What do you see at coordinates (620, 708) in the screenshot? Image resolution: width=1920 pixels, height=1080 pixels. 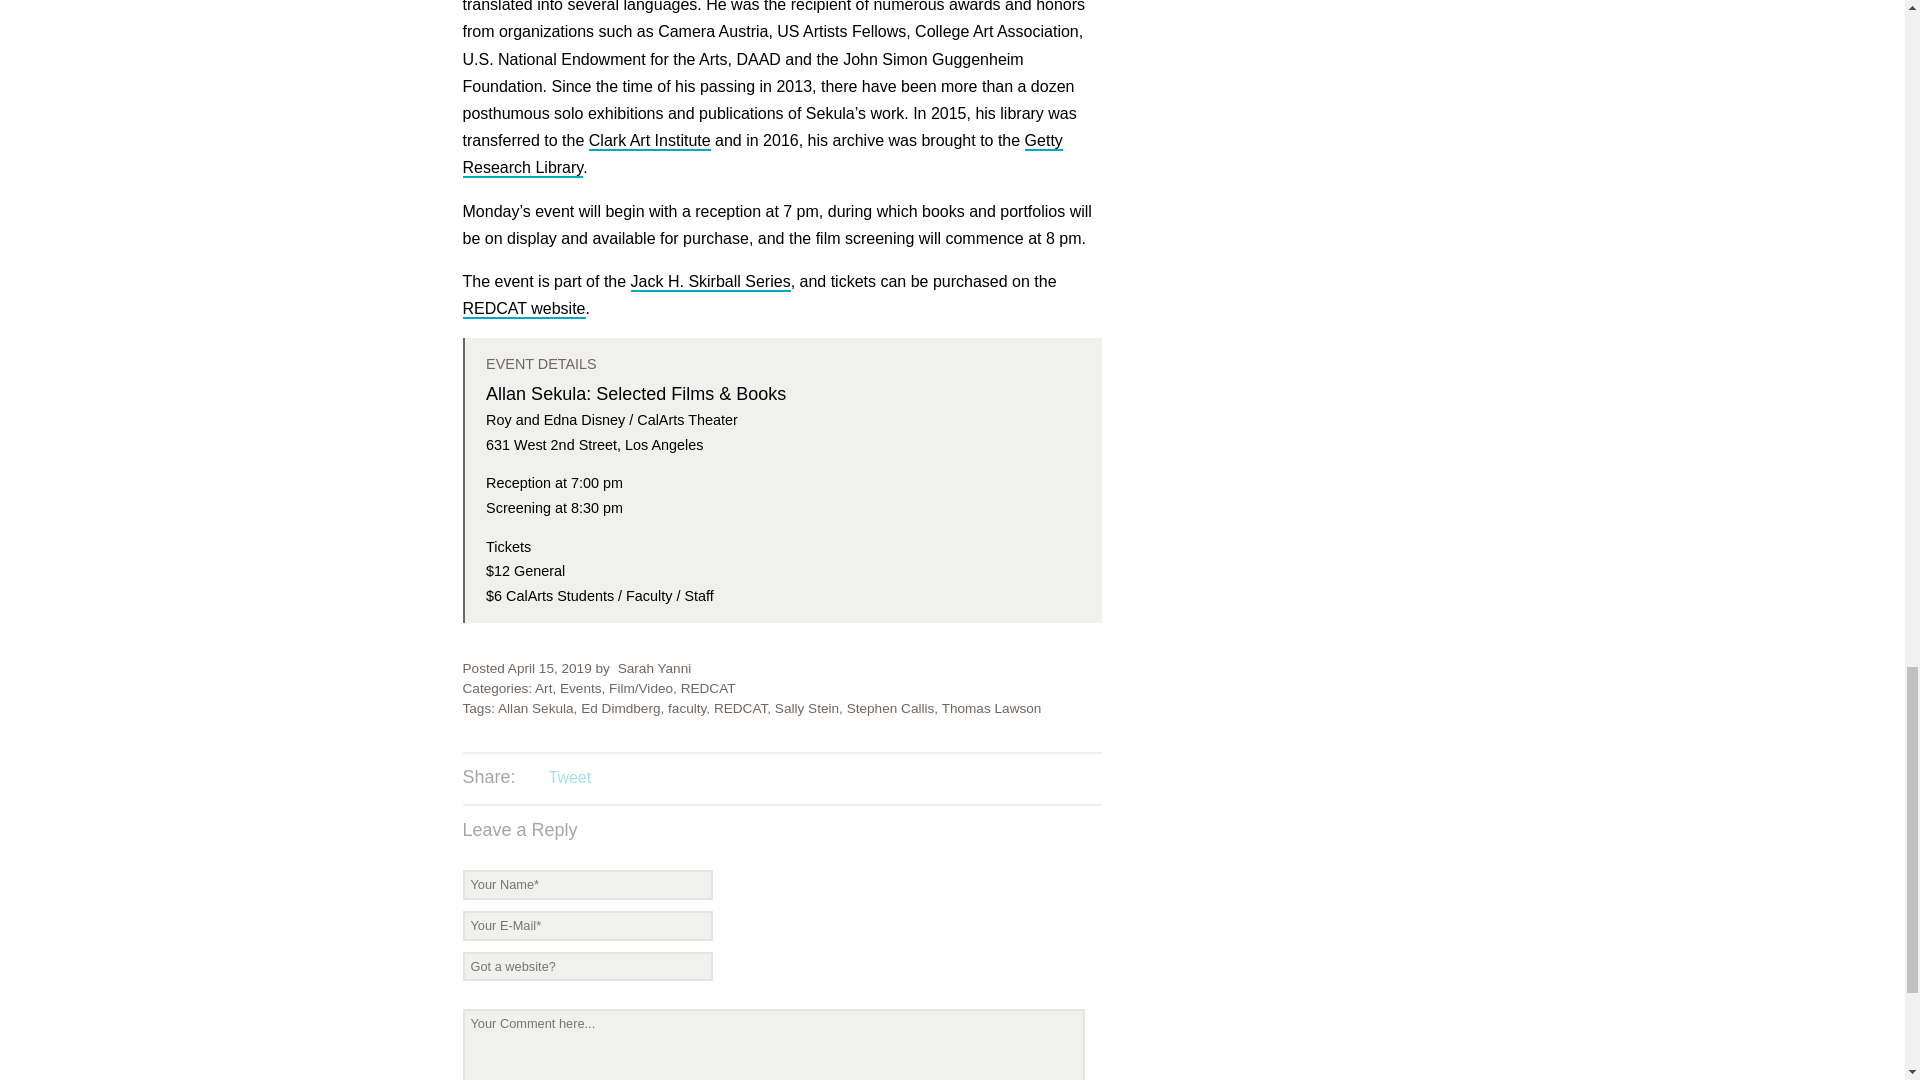 I see `Ed Dimdberg` at bounding box center [620, 708].